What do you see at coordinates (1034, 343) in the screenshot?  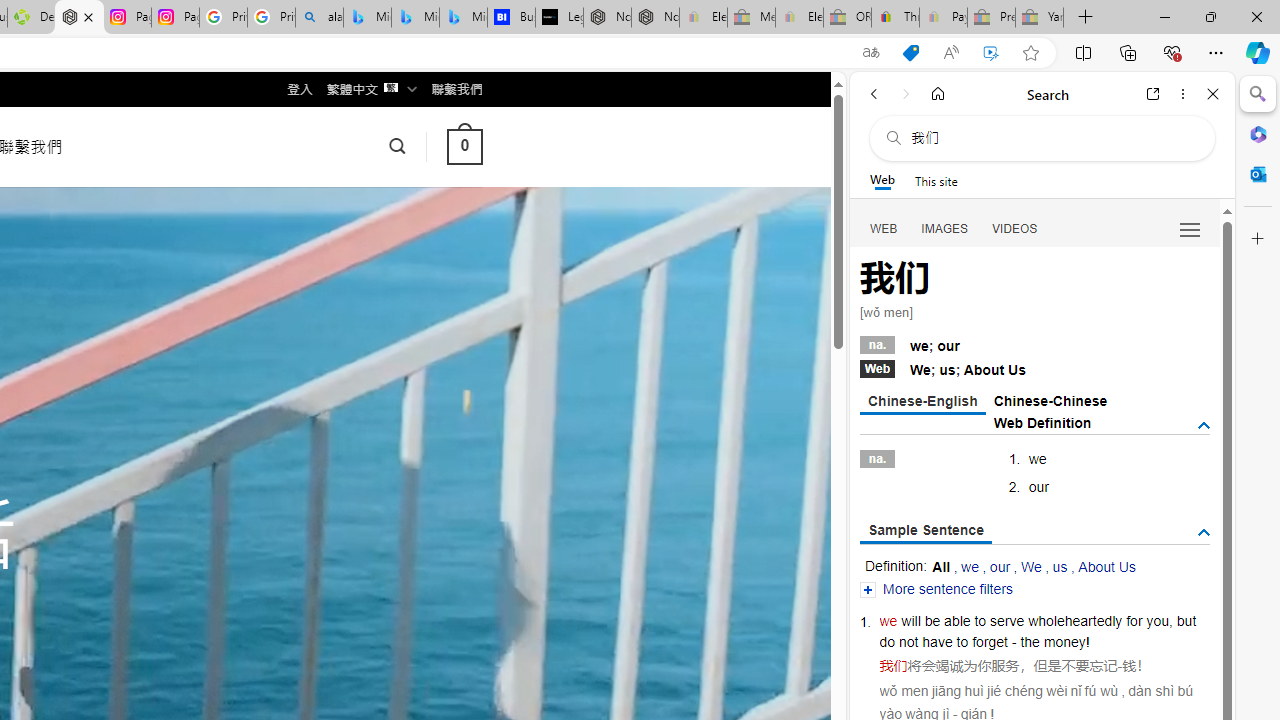 I see `na.we; our` at bounding box center [1034, 343].